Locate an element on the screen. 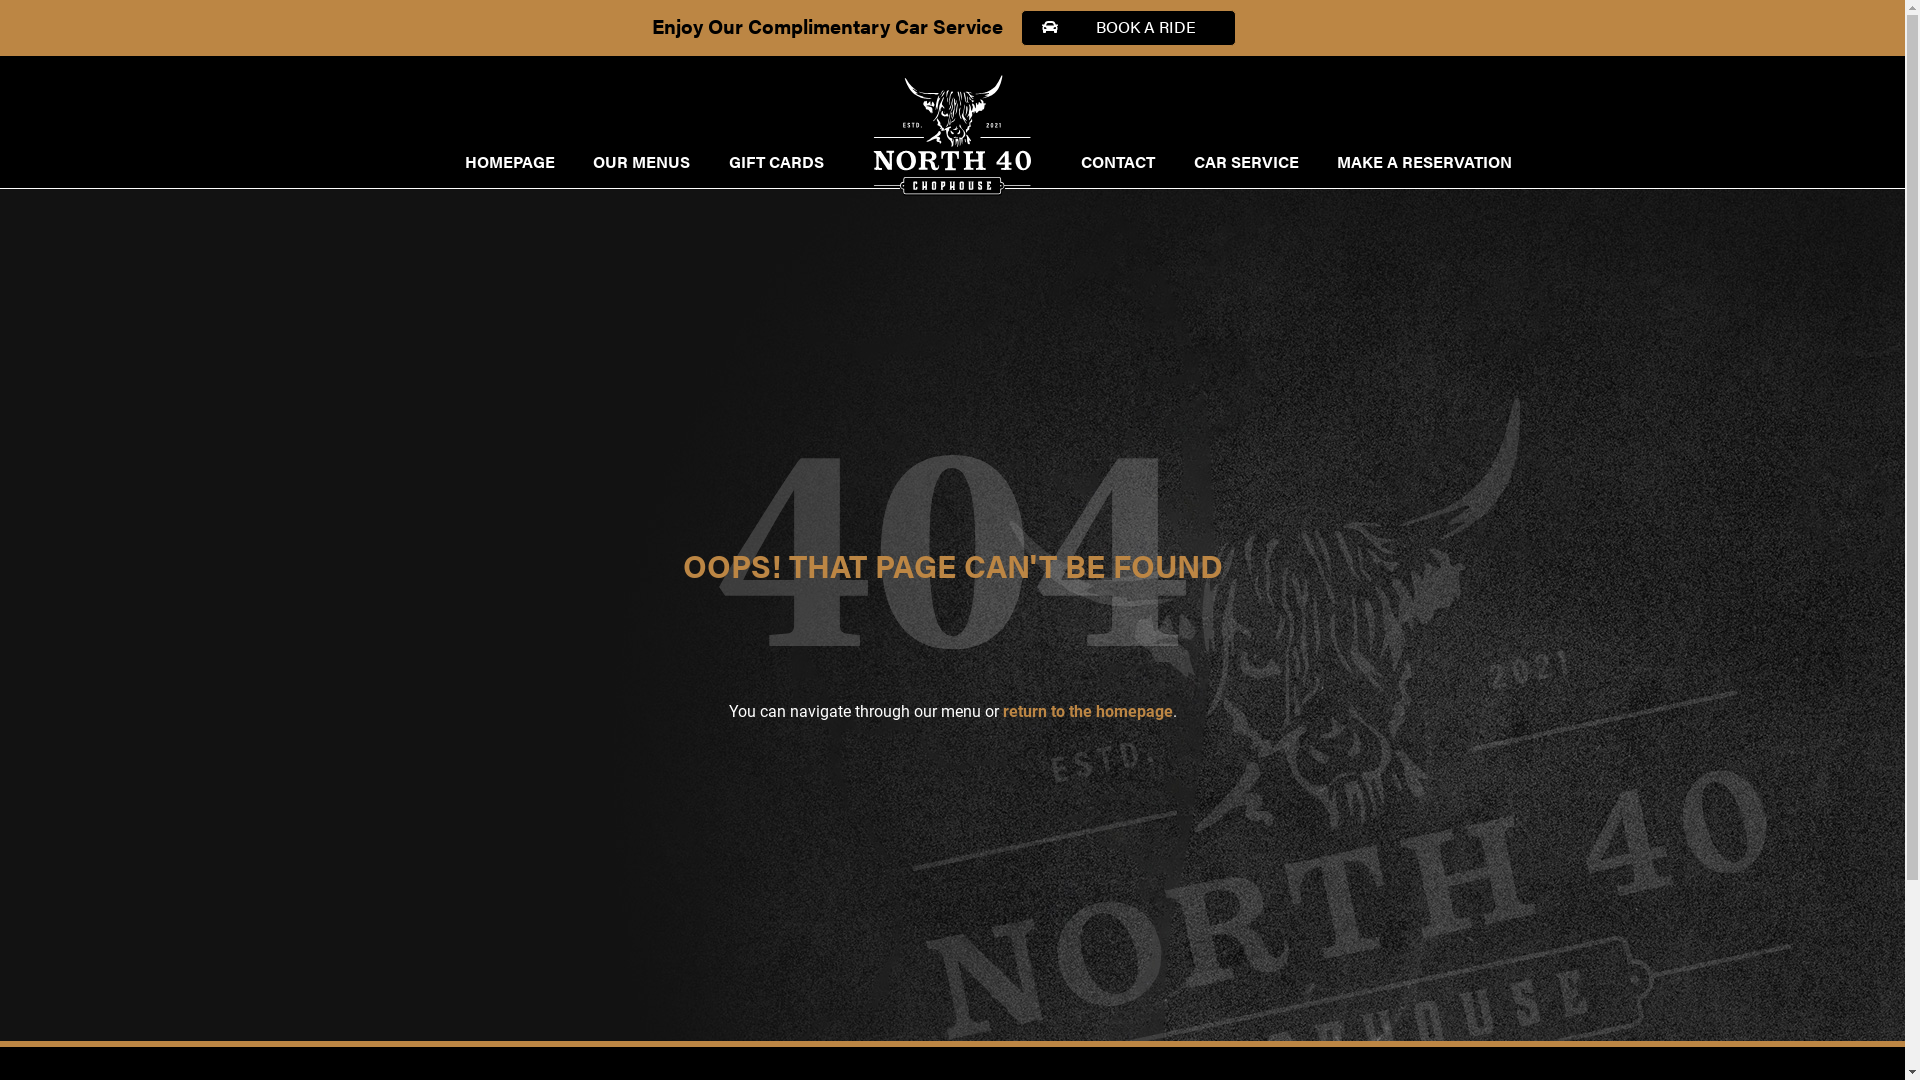  CONTACT is located at coordinates (1118, 162).